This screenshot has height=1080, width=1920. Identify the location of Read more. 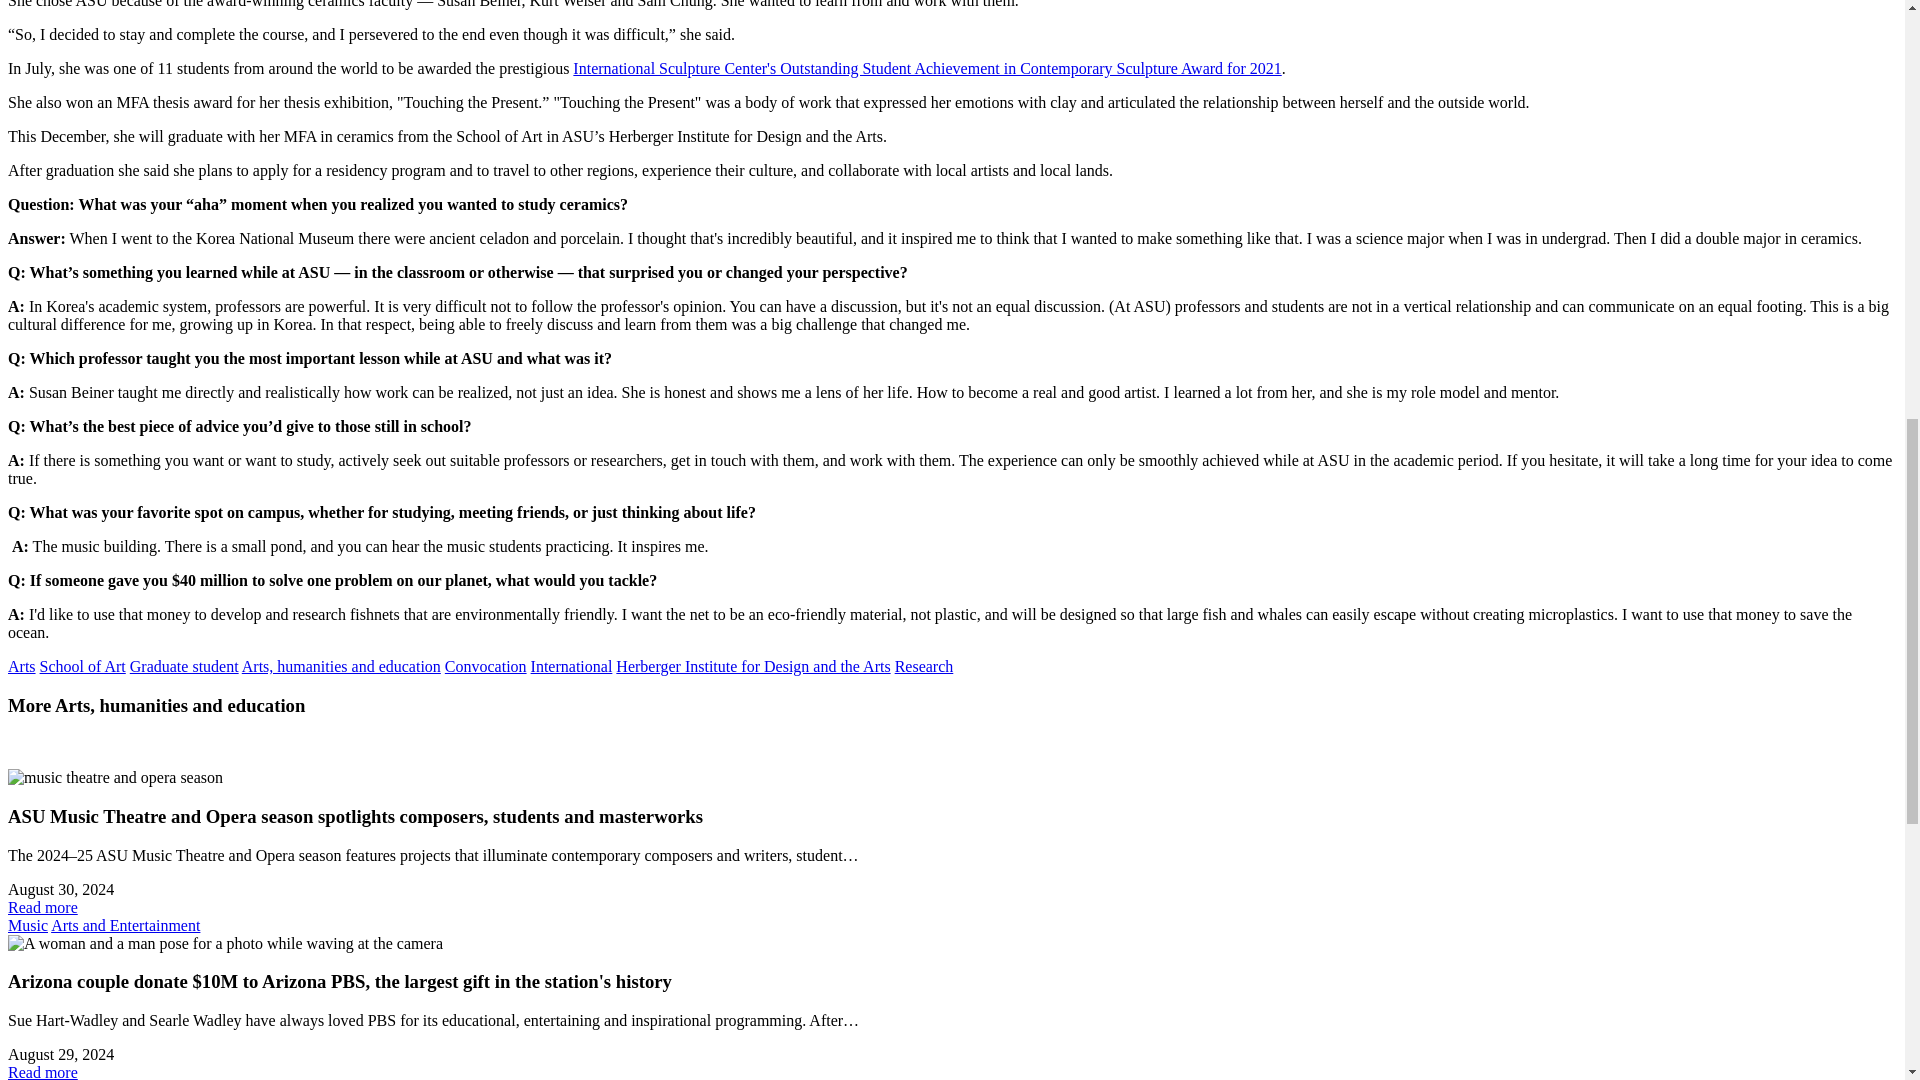
(42, 906).